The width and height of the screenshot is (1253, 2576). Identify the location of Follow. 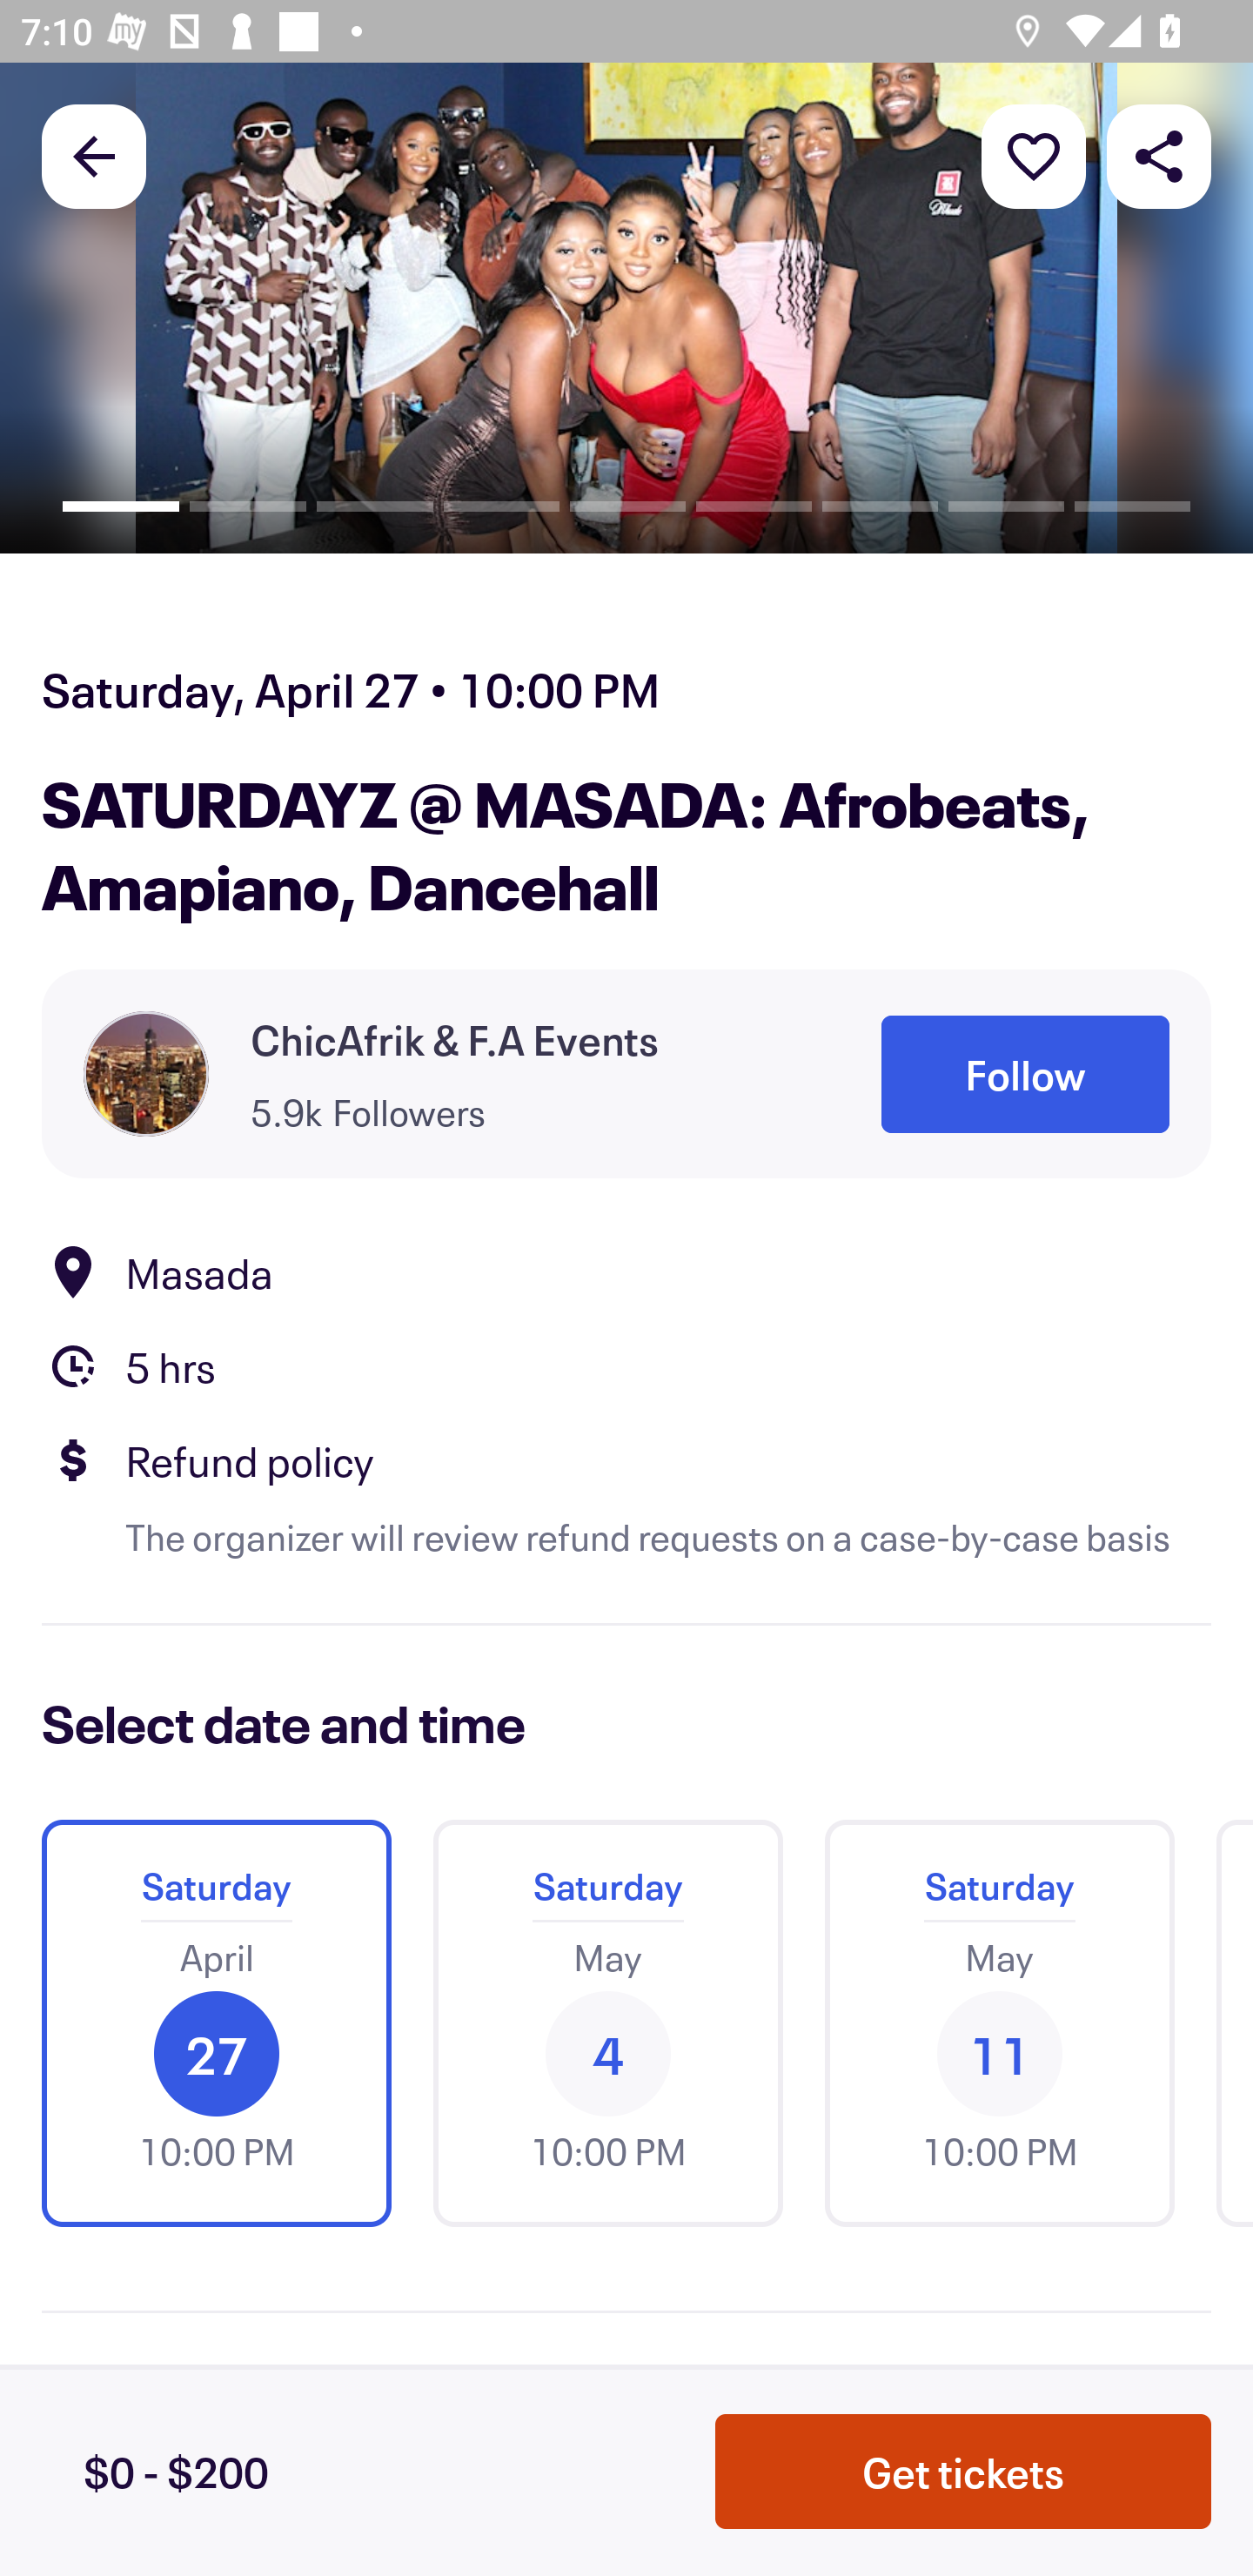
(1025, 1076).